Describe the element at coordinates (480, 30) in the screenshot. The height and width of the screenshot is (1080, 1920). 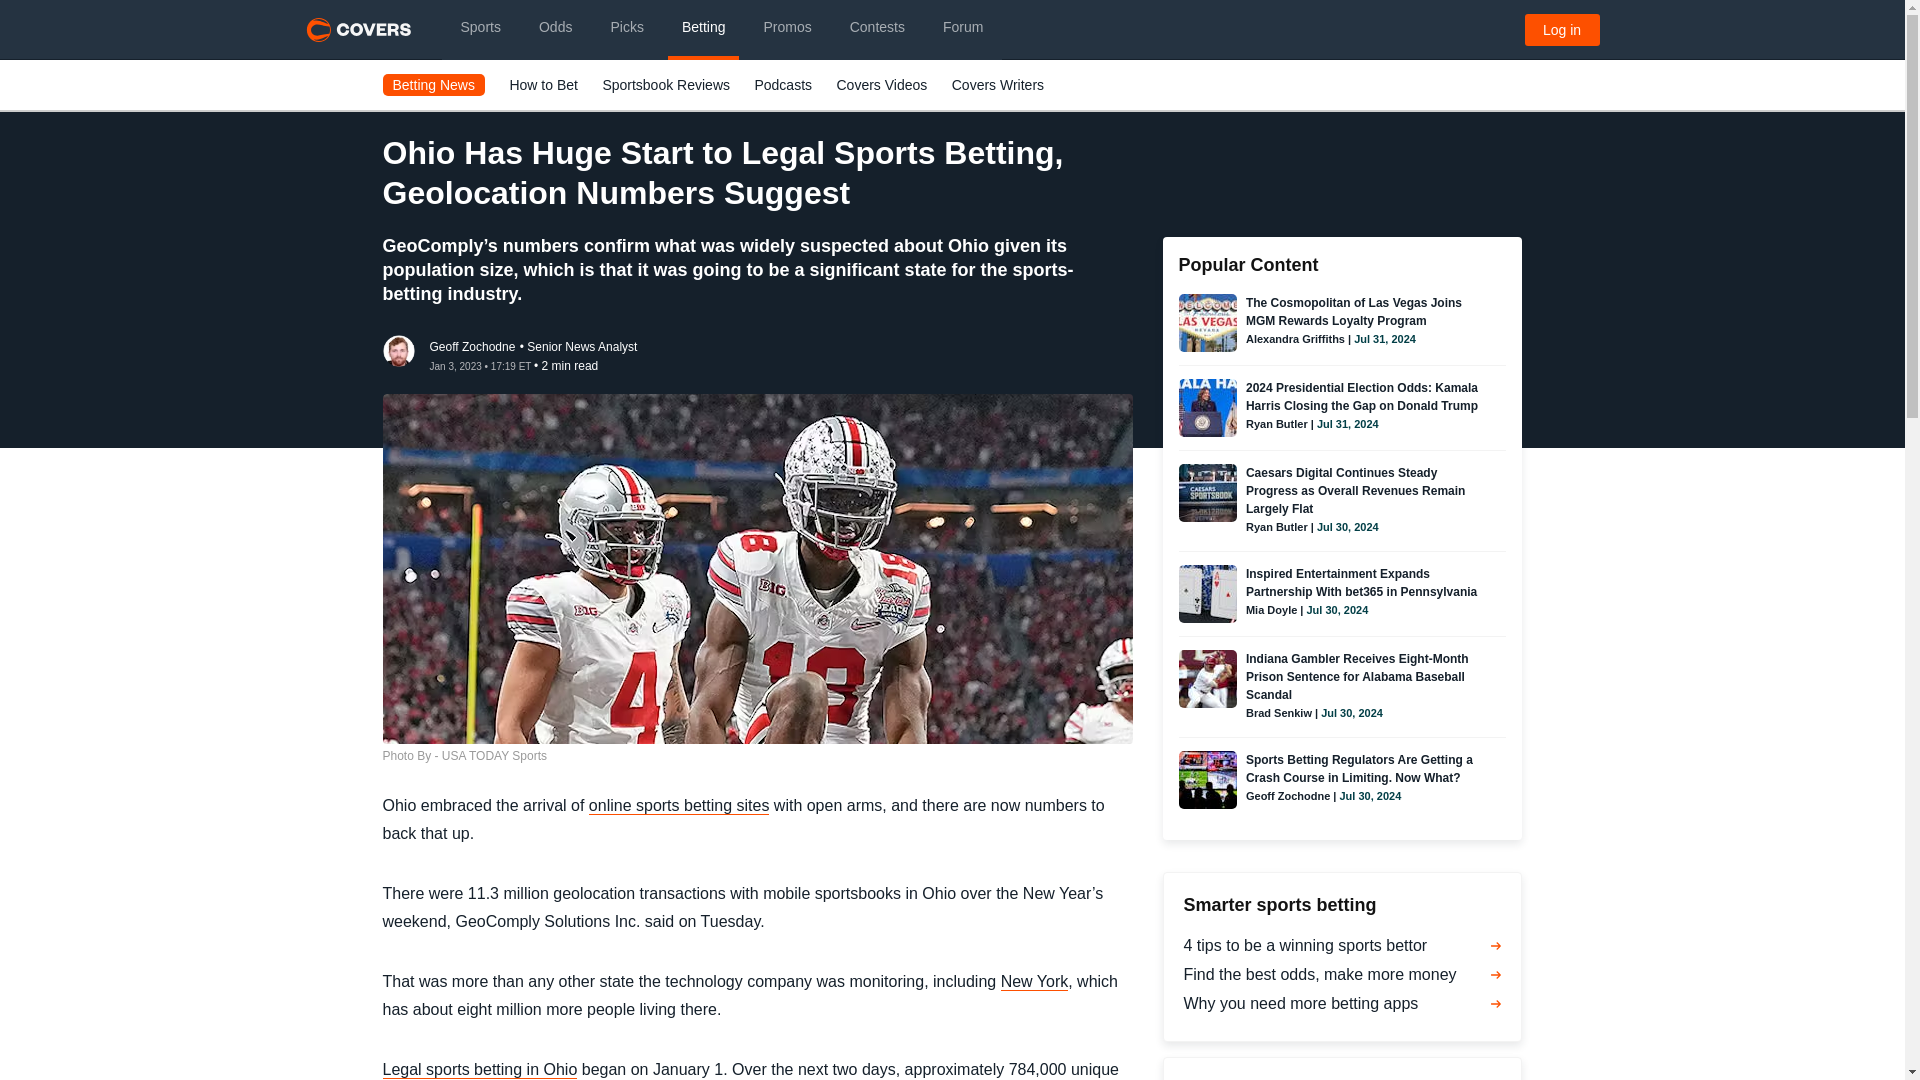
I see `Sports` at that location.